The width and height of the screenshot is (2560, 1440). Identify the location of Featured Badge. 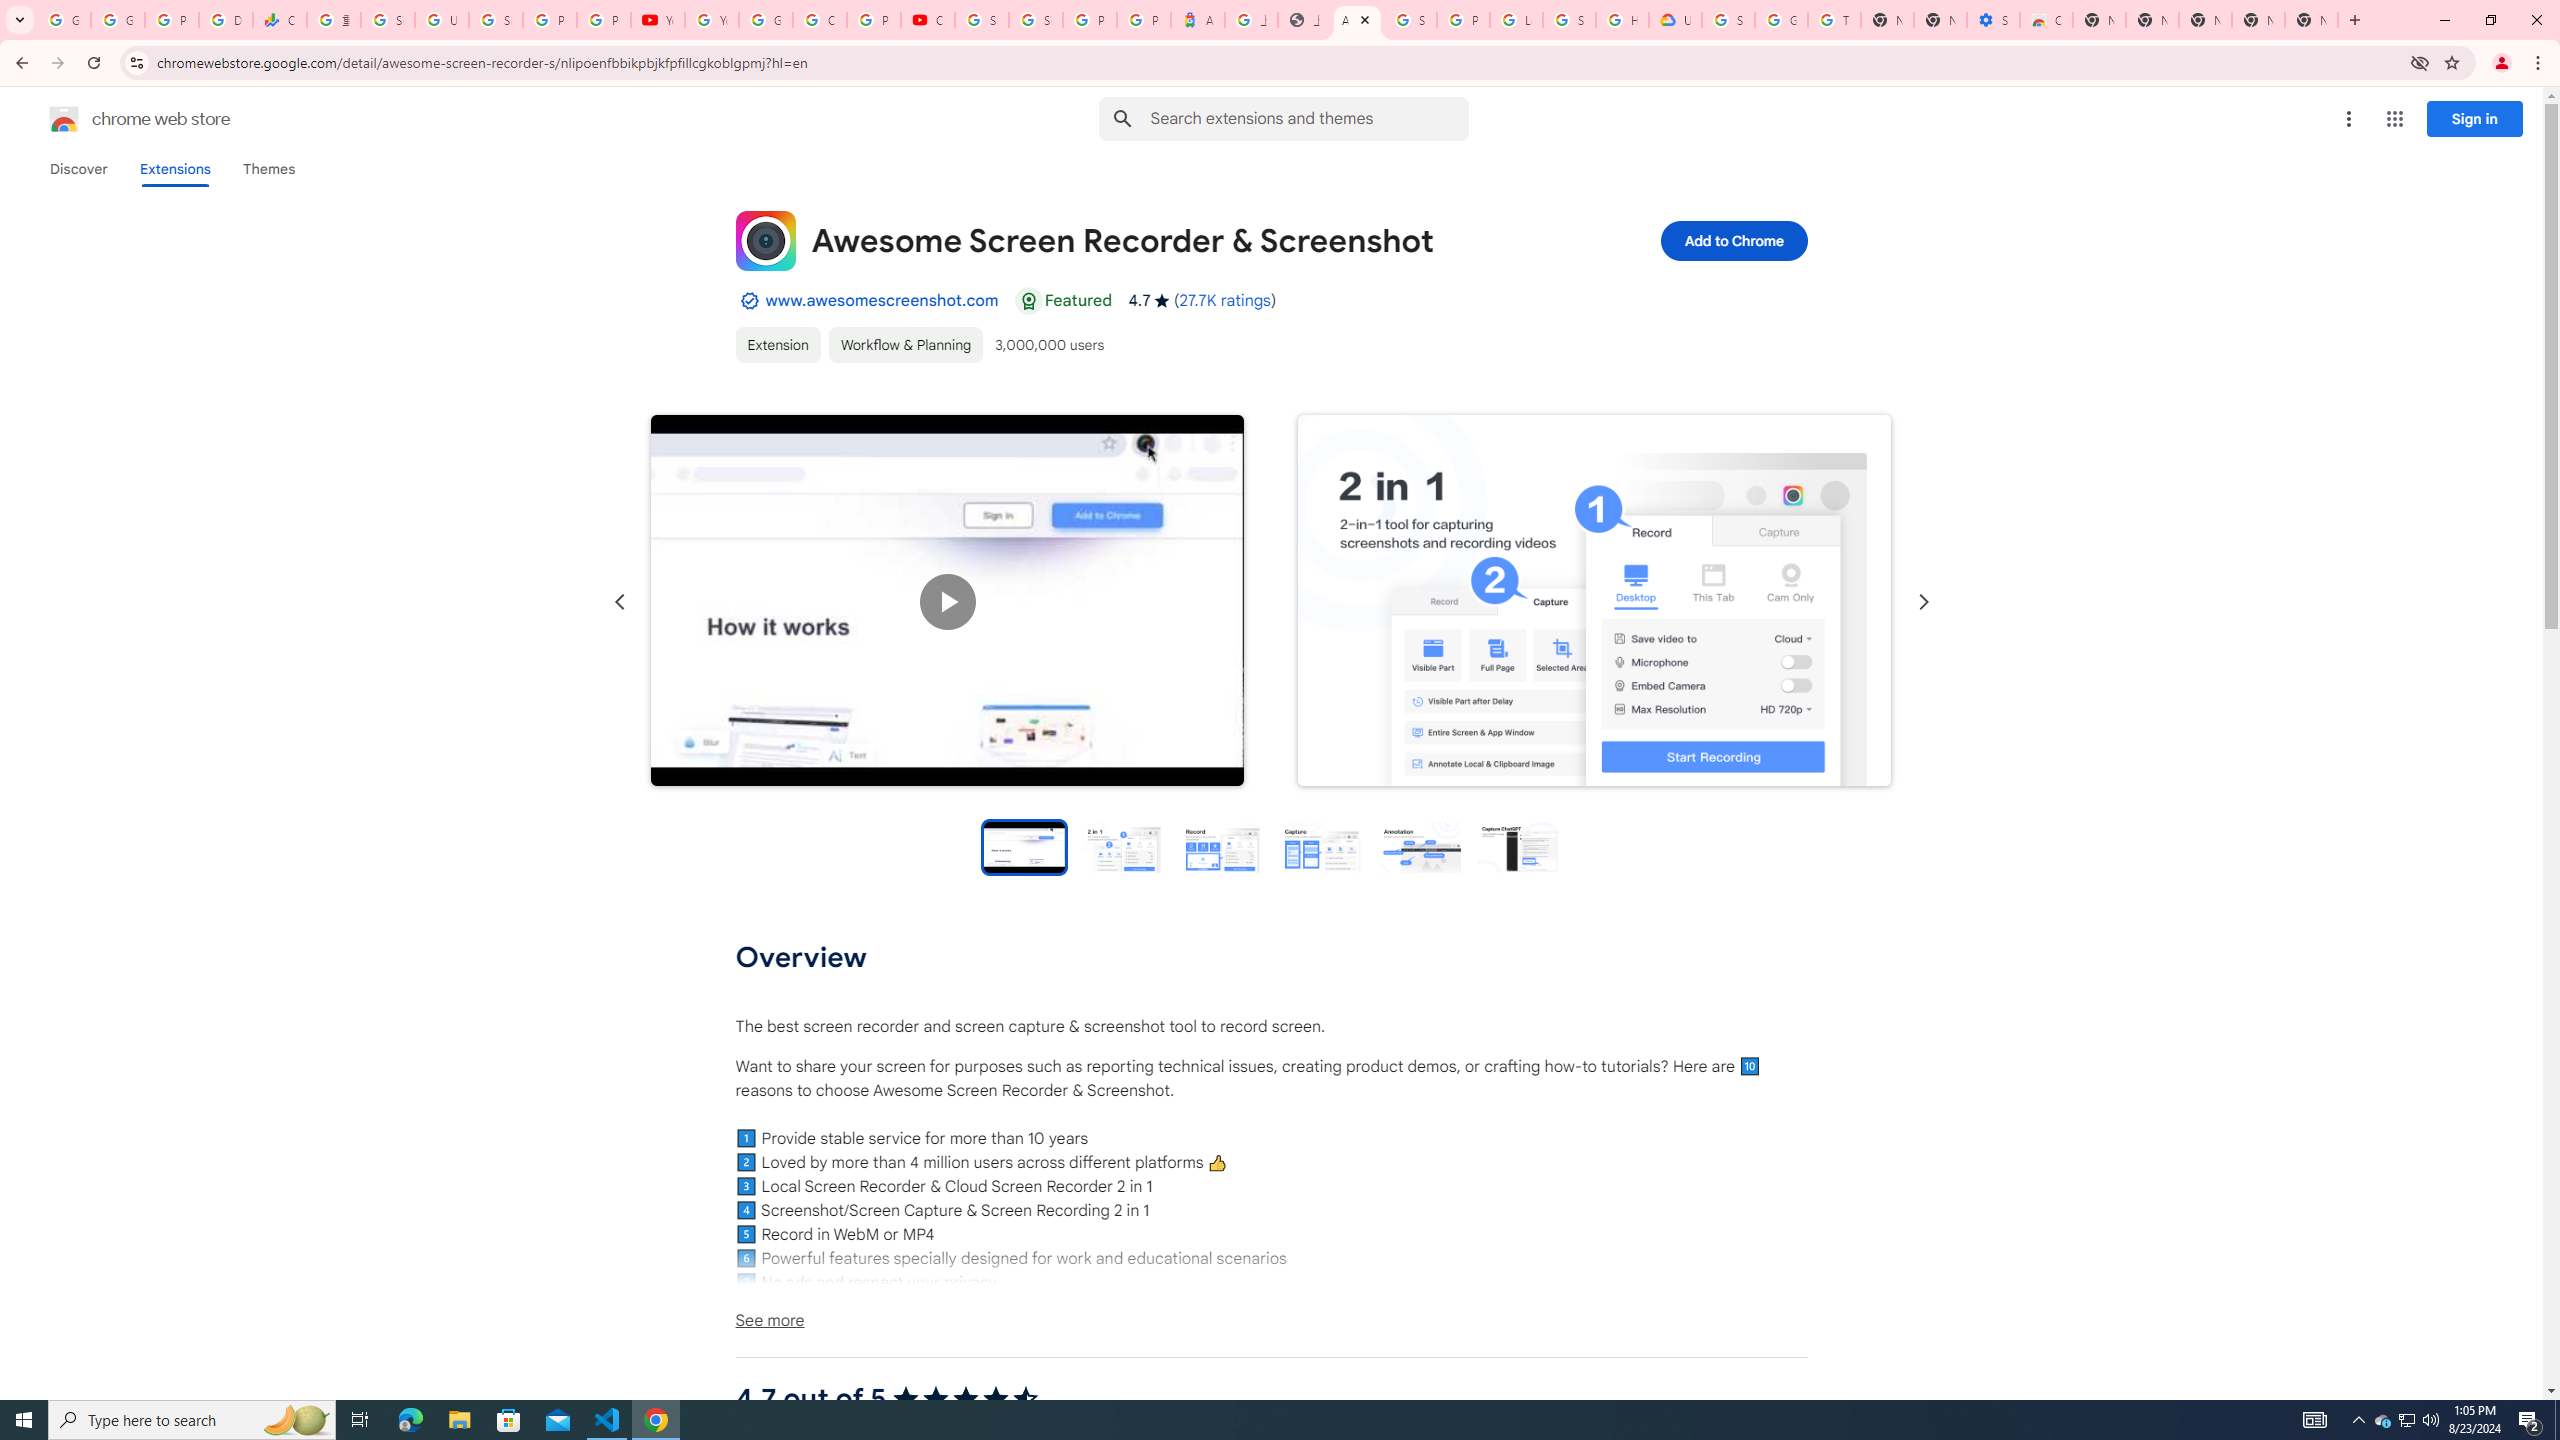
(1027, 300).